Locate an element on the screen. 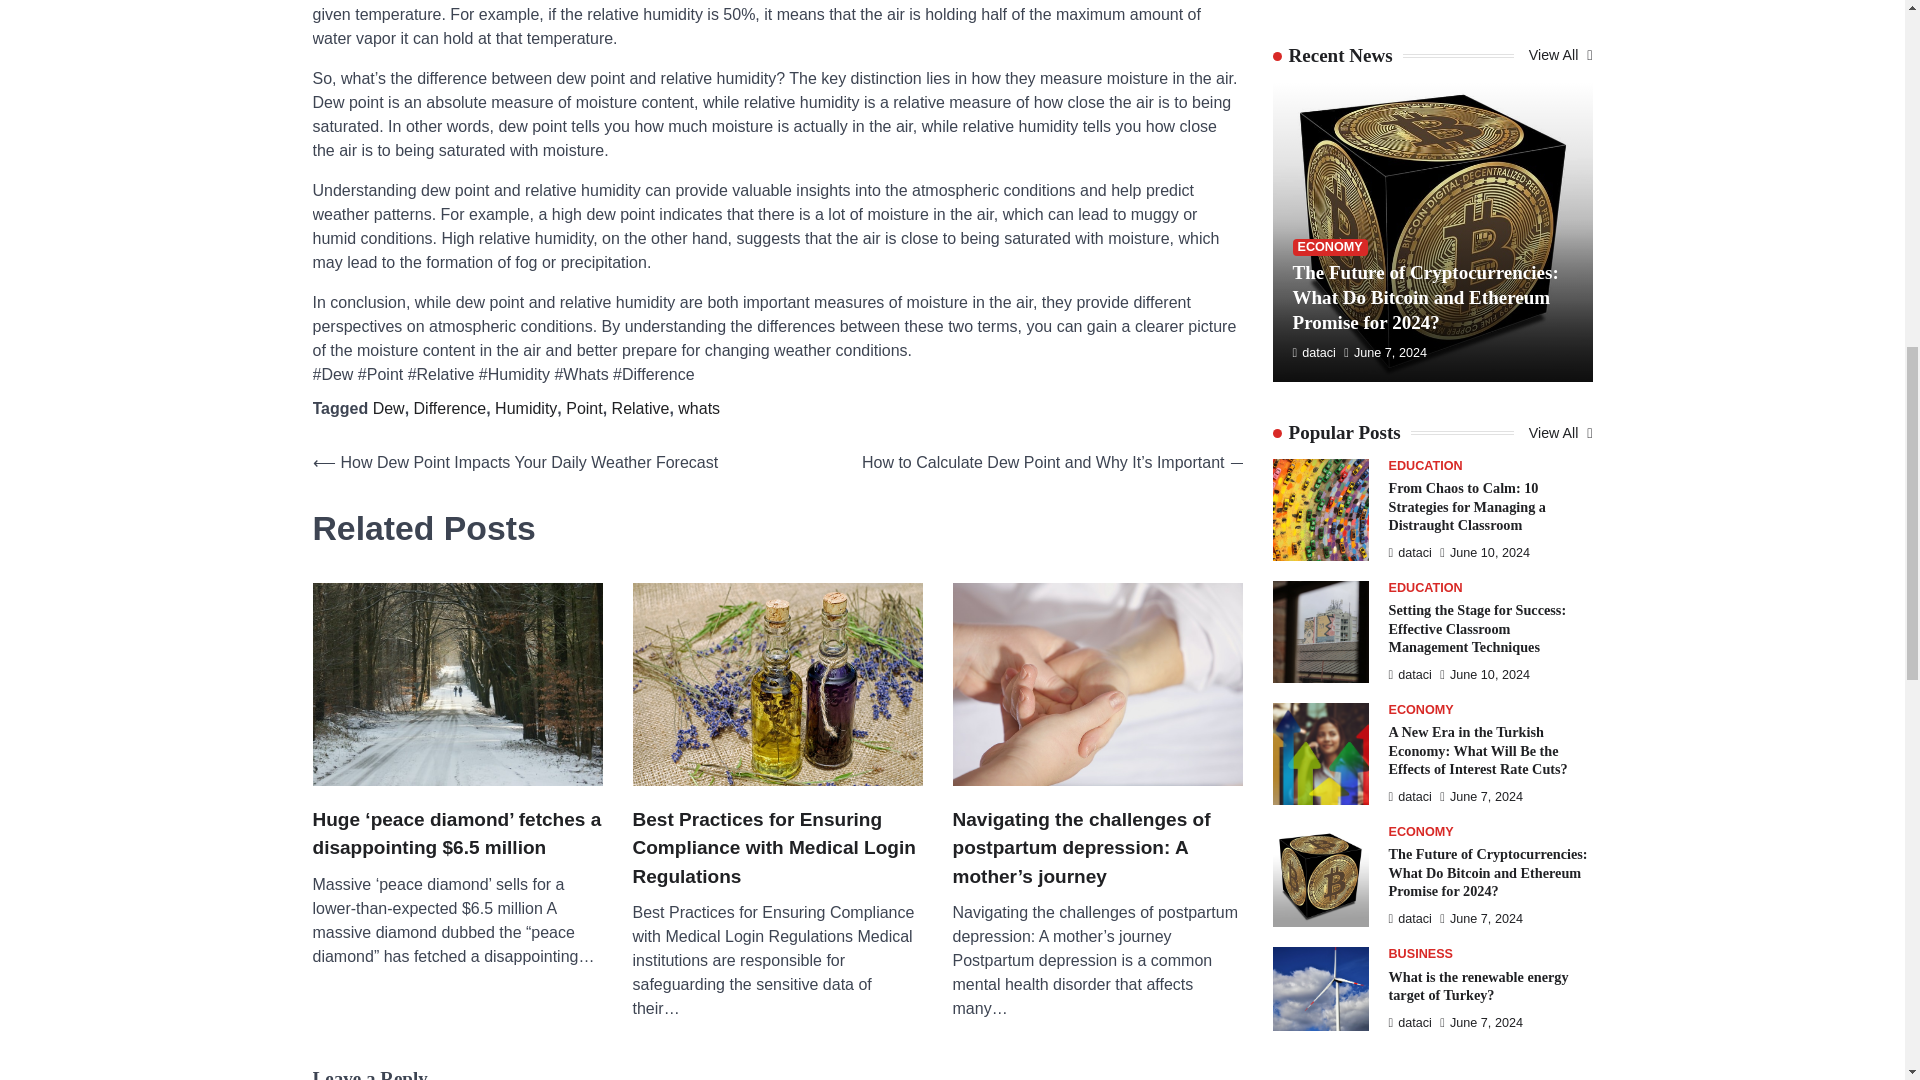 This screenshot has width=1920, height=1080. whats is located at coordinates (698, 408).